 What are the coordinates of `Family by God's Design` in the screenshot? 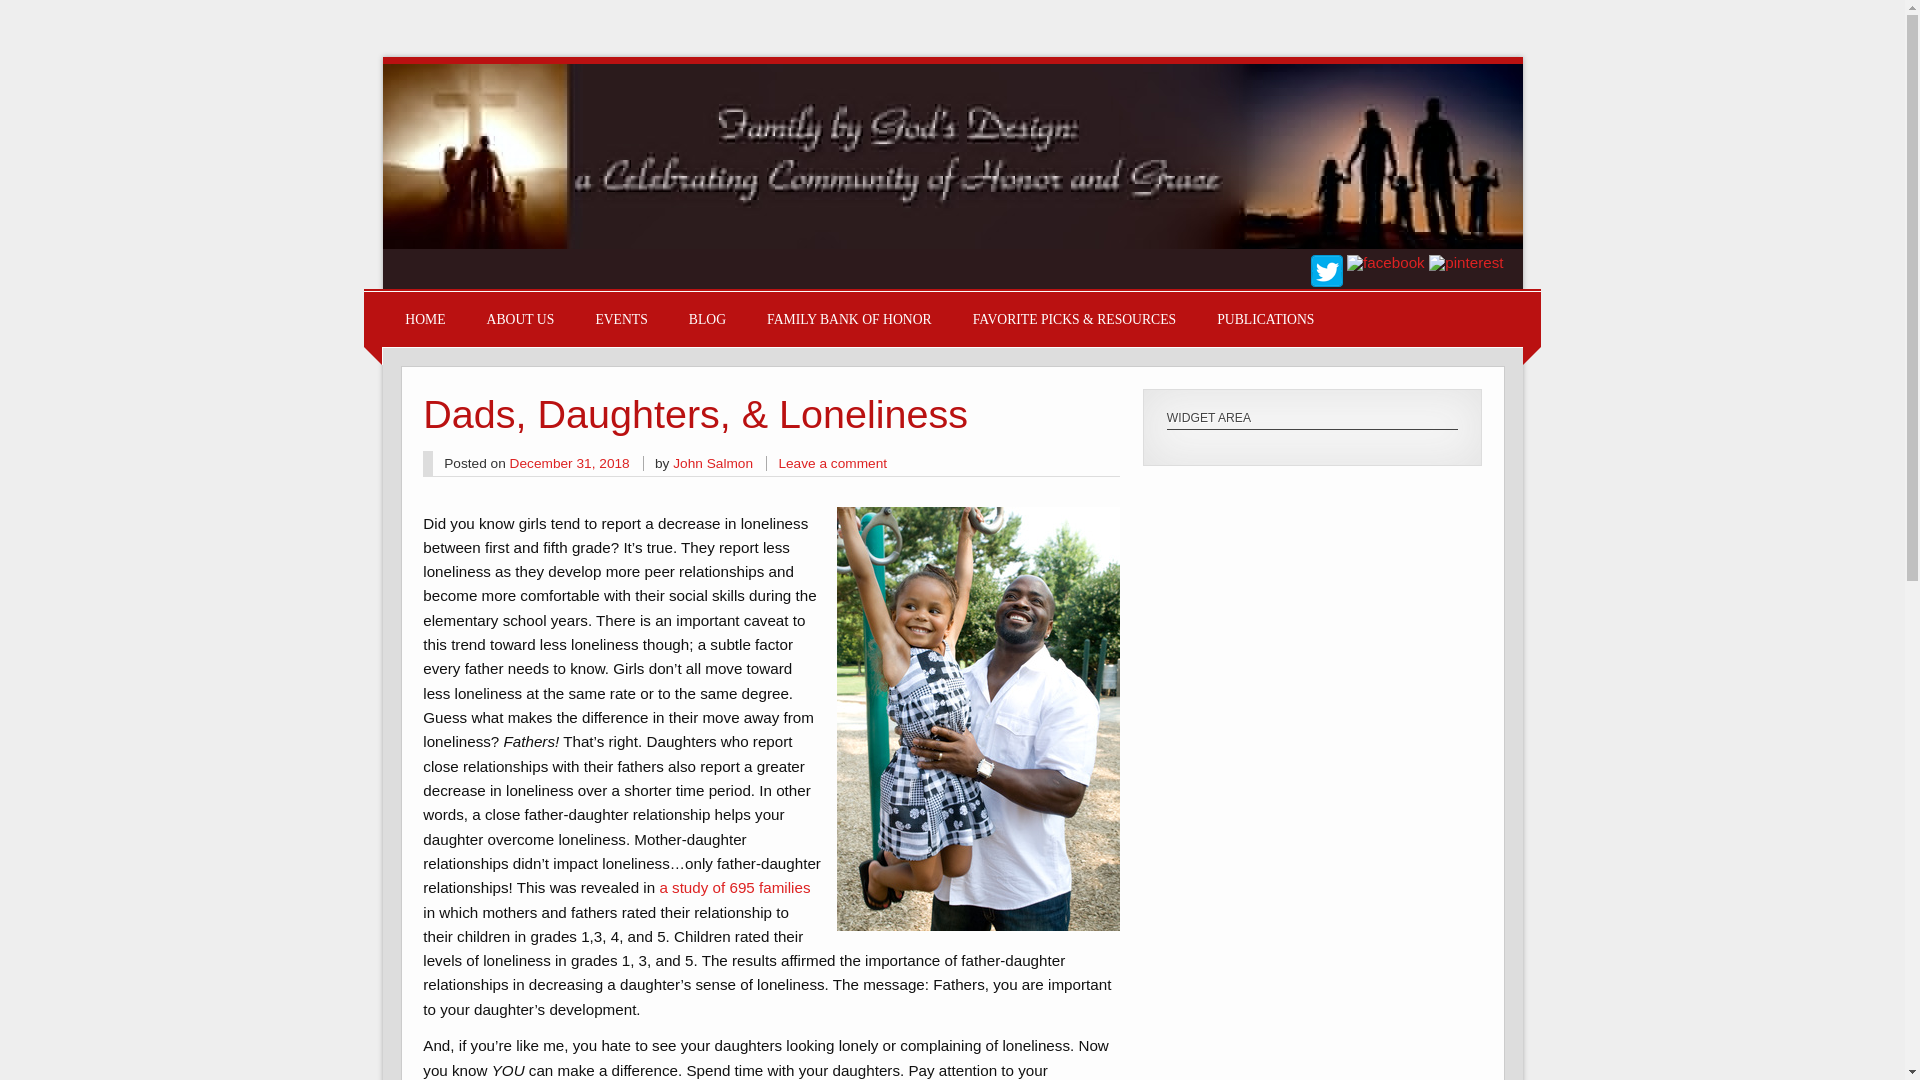 It's located at (952, 243).